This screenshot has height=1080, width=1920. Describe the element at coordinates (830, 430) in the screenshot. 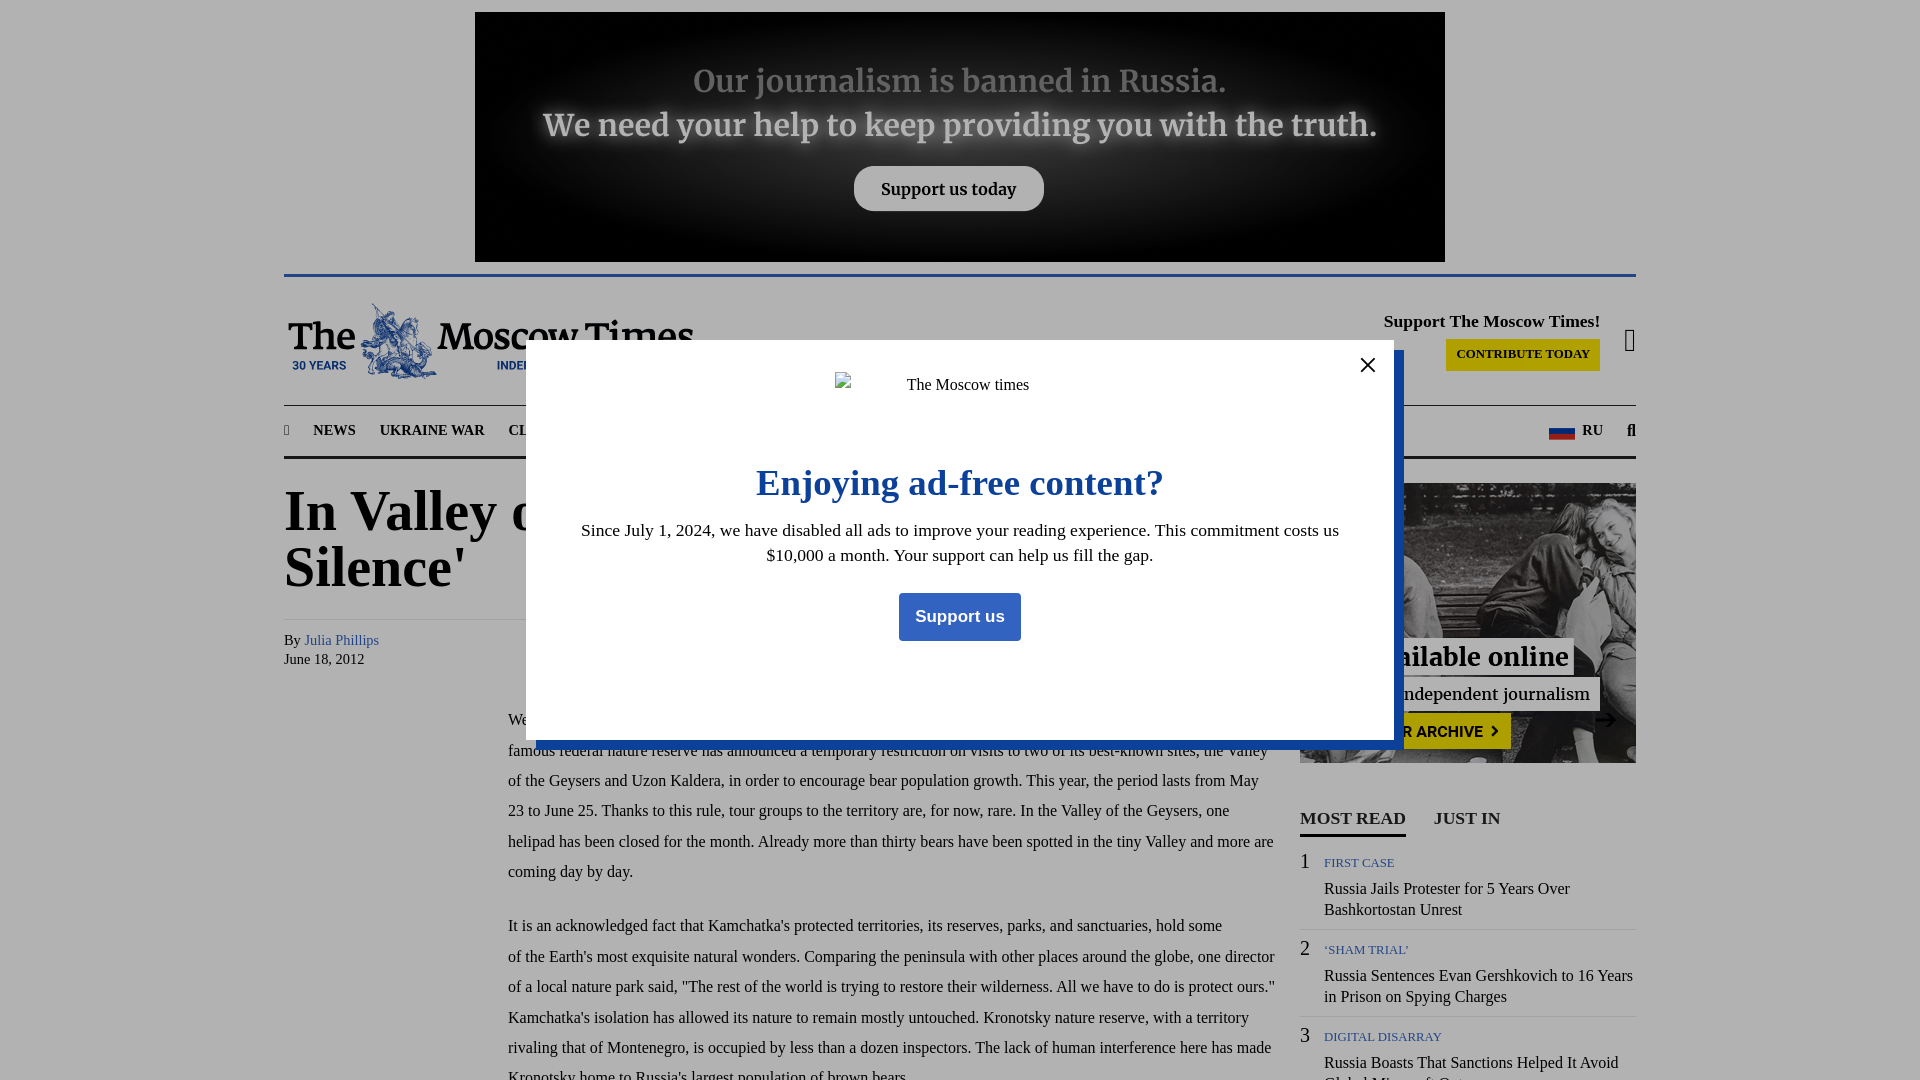

I see `MEANWHILE` at that location.